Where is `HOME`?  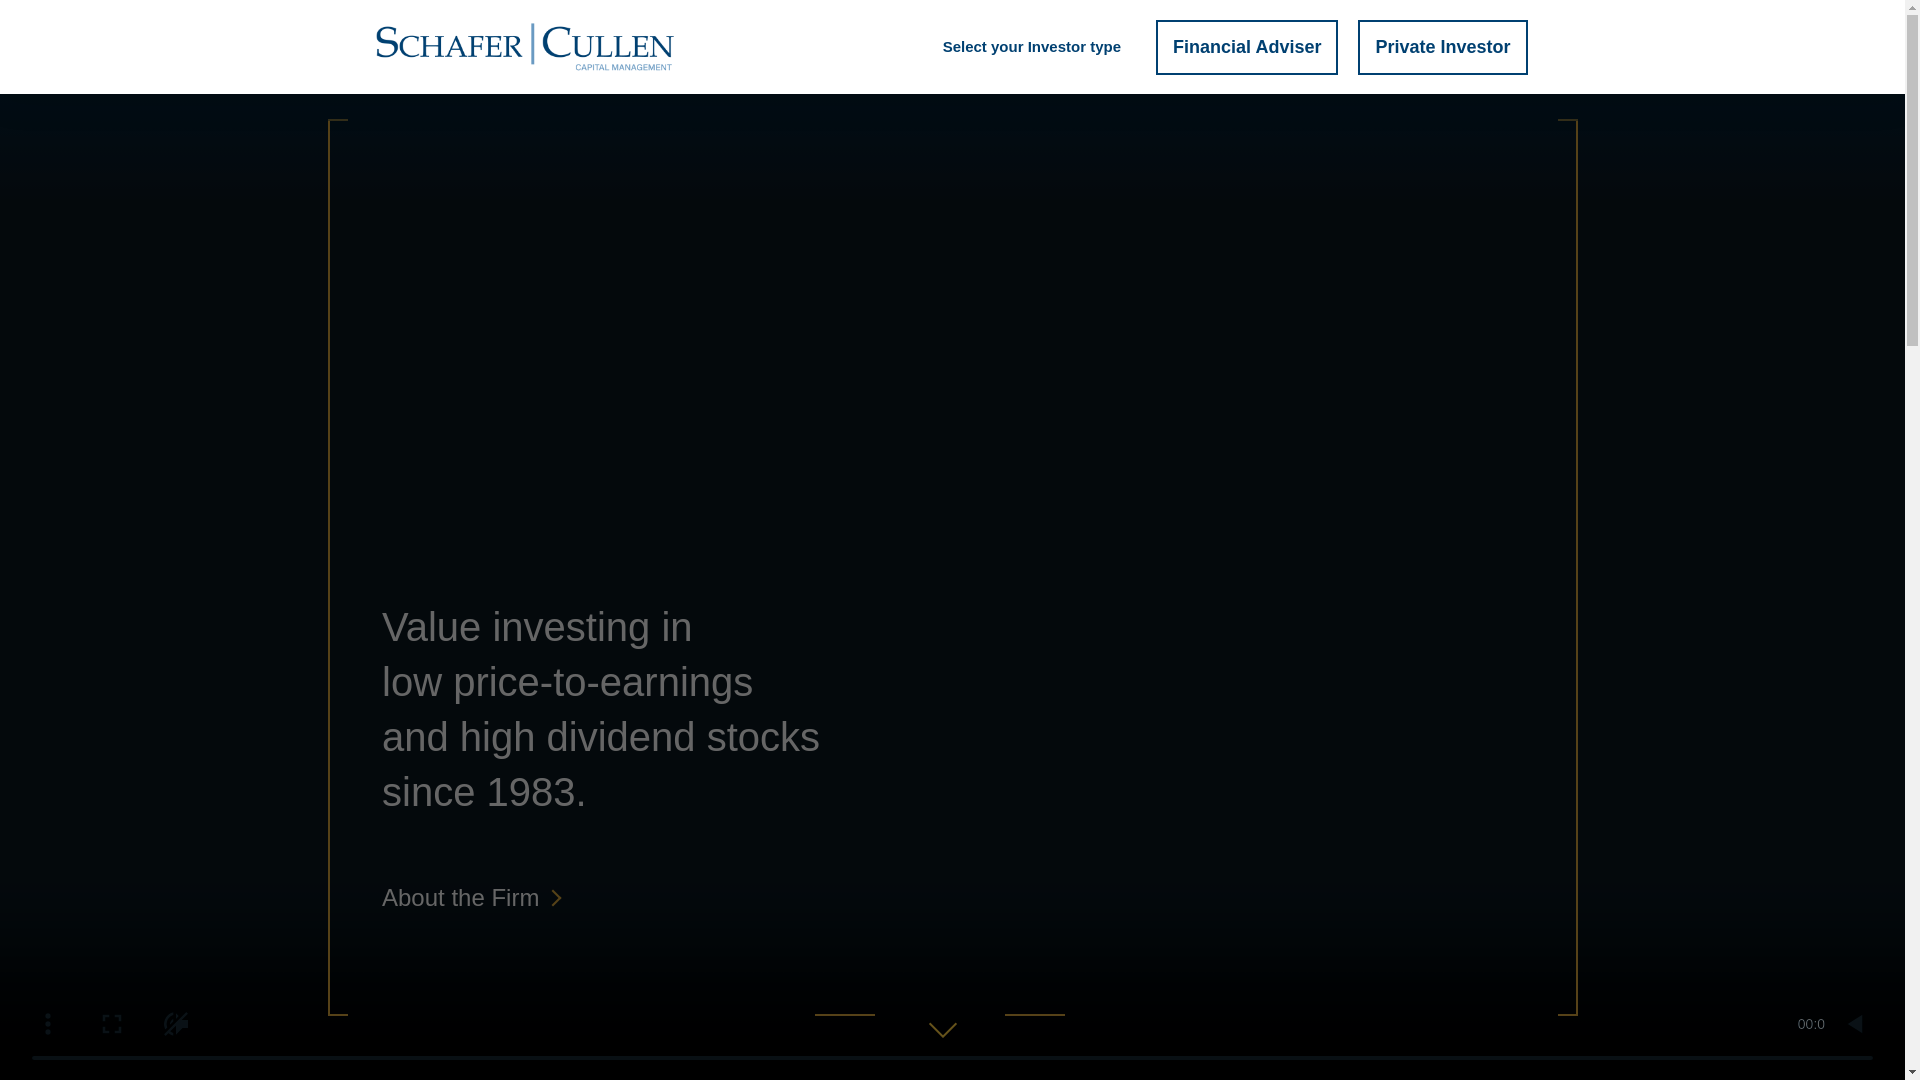
HOME is located at coordinates (1032, 68).